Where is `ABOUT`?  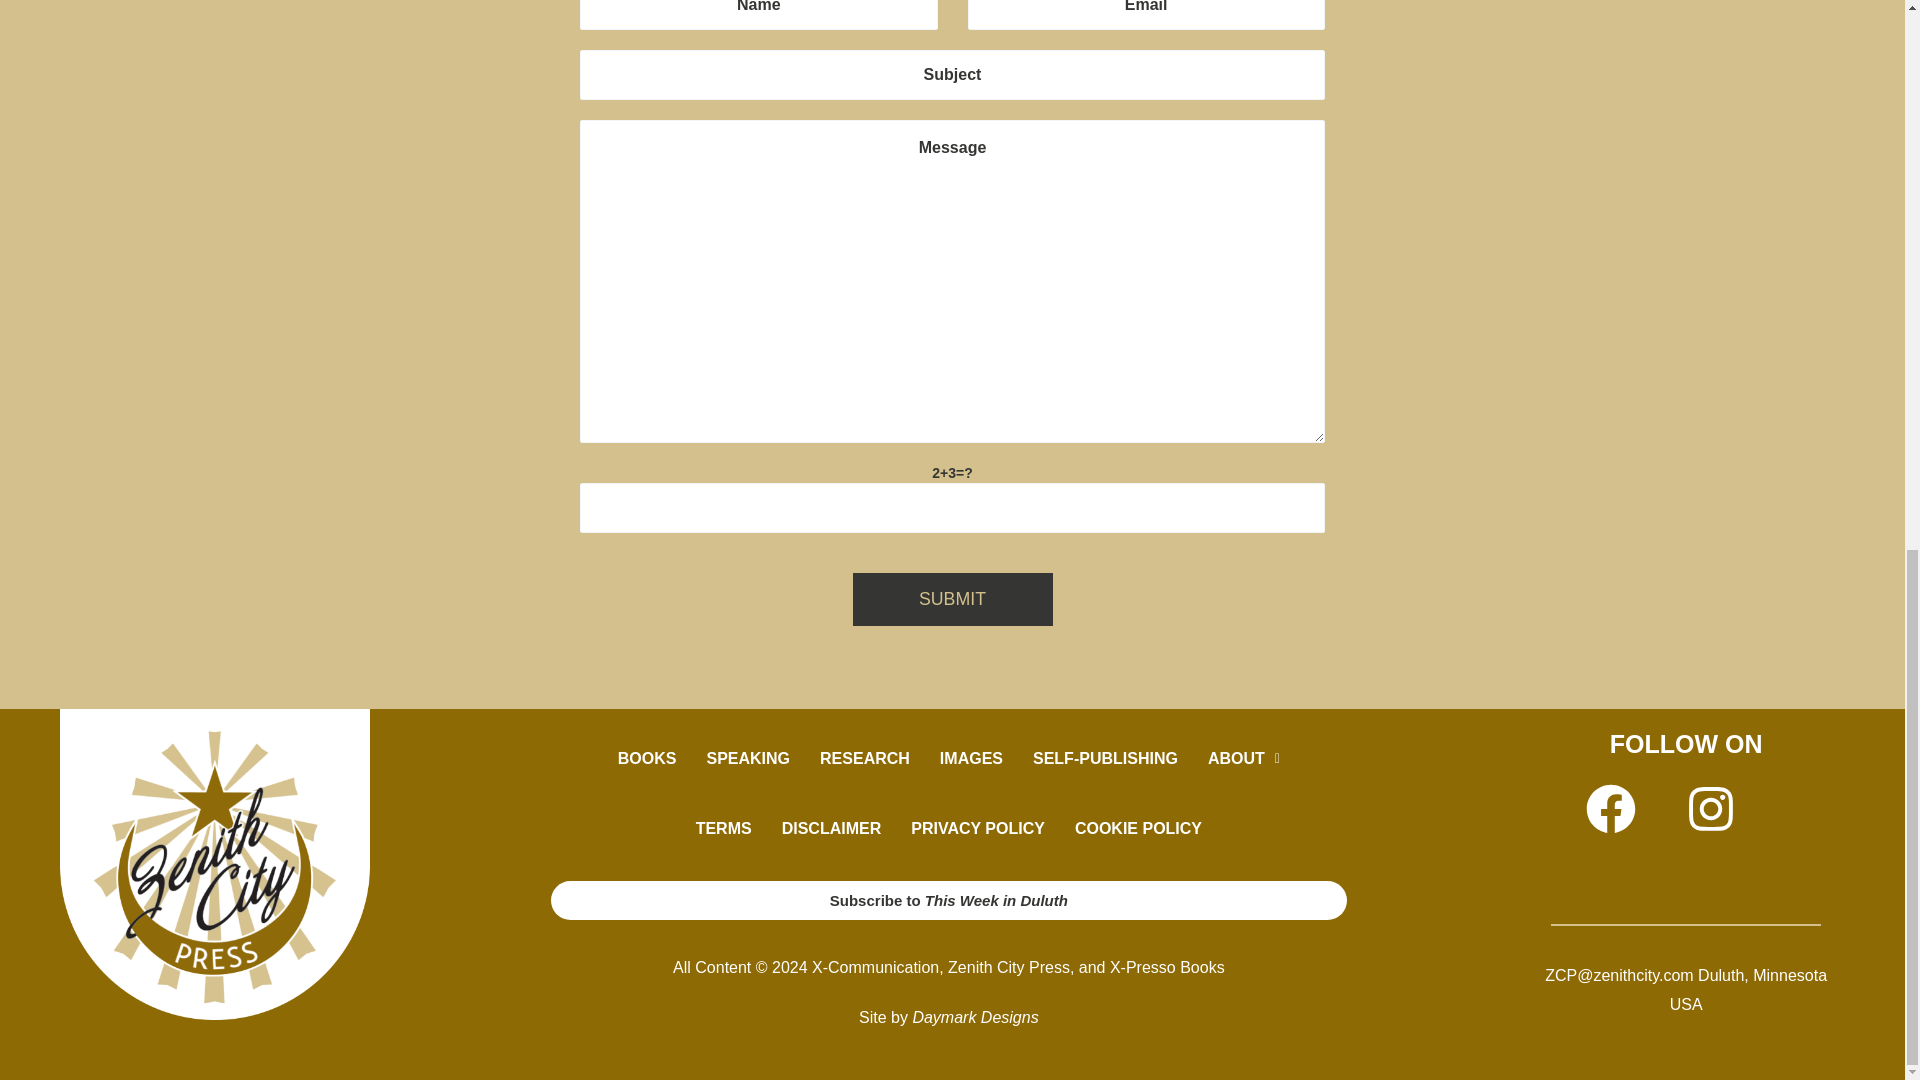
ABOUT is located at coordinates (1243, 758).